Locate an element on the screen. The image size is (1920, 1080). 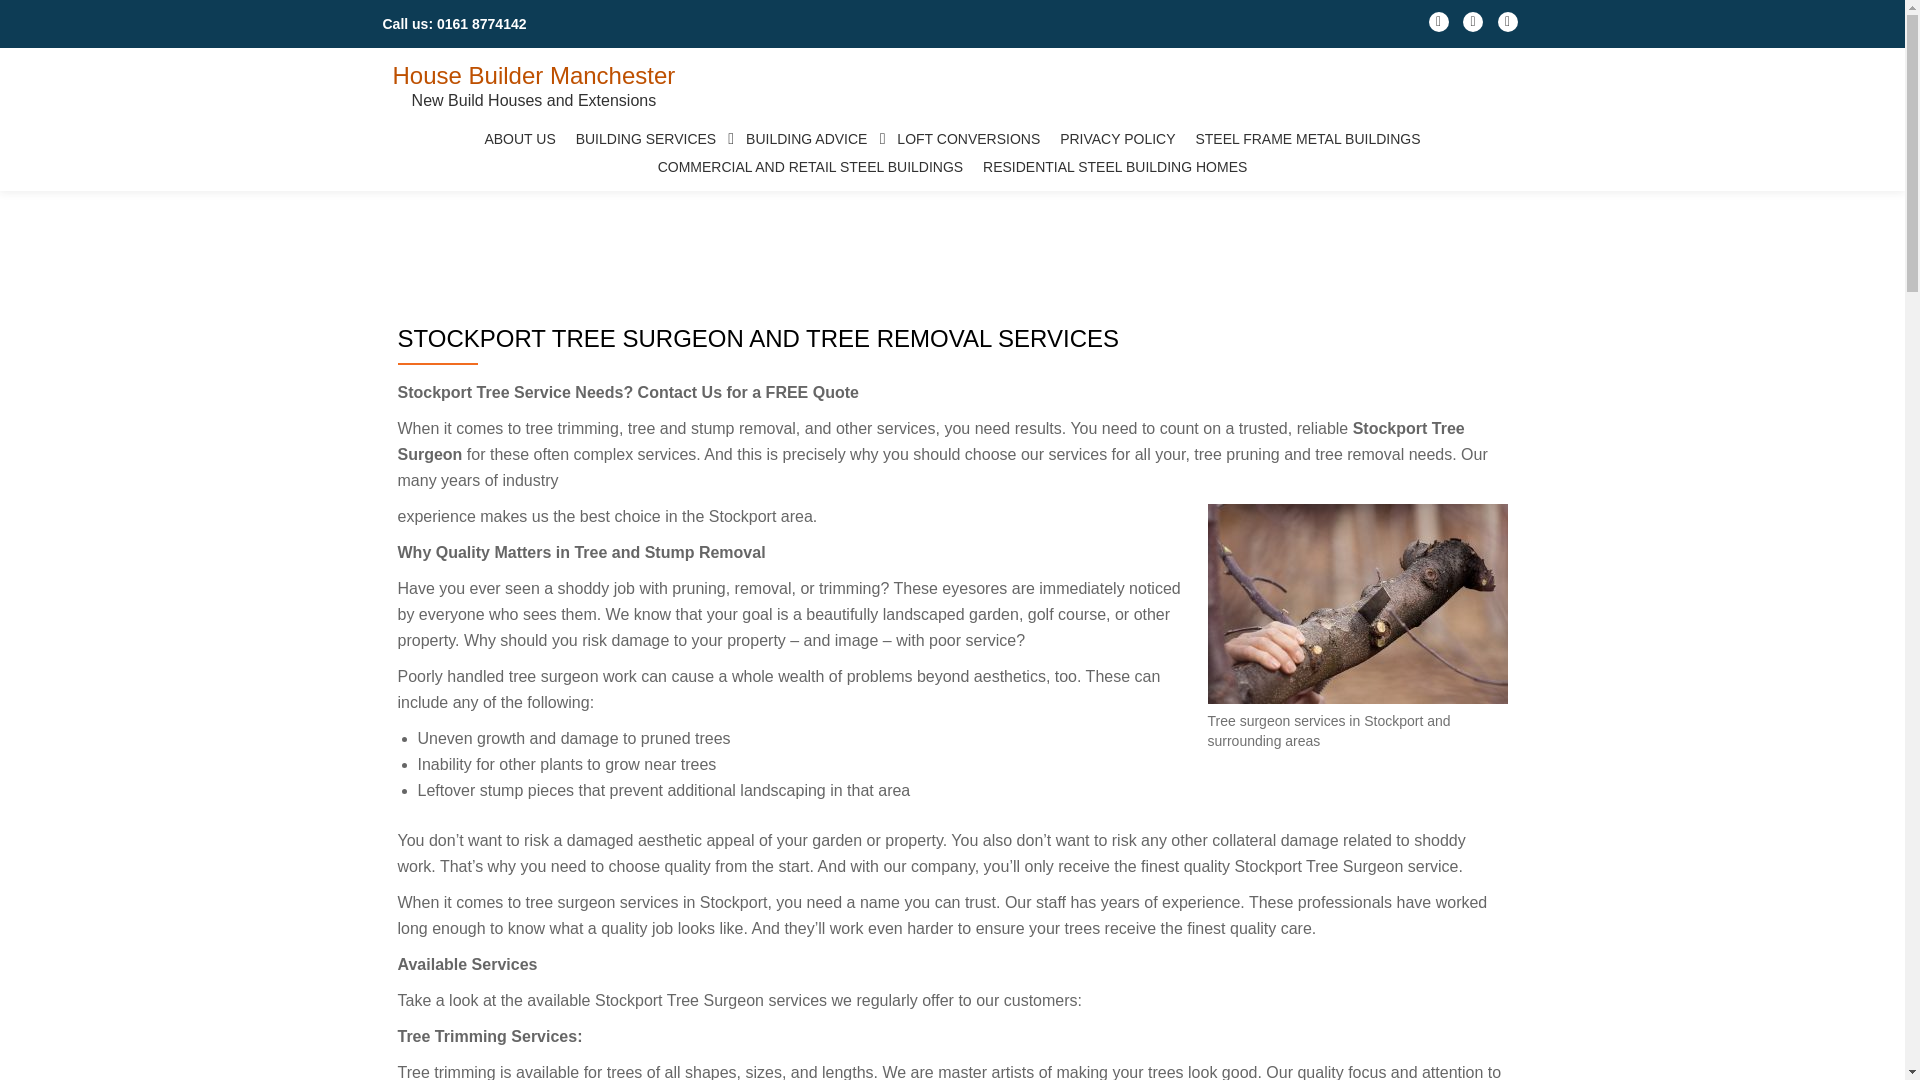
fa-twitter is located at coordinates (1472, 26).